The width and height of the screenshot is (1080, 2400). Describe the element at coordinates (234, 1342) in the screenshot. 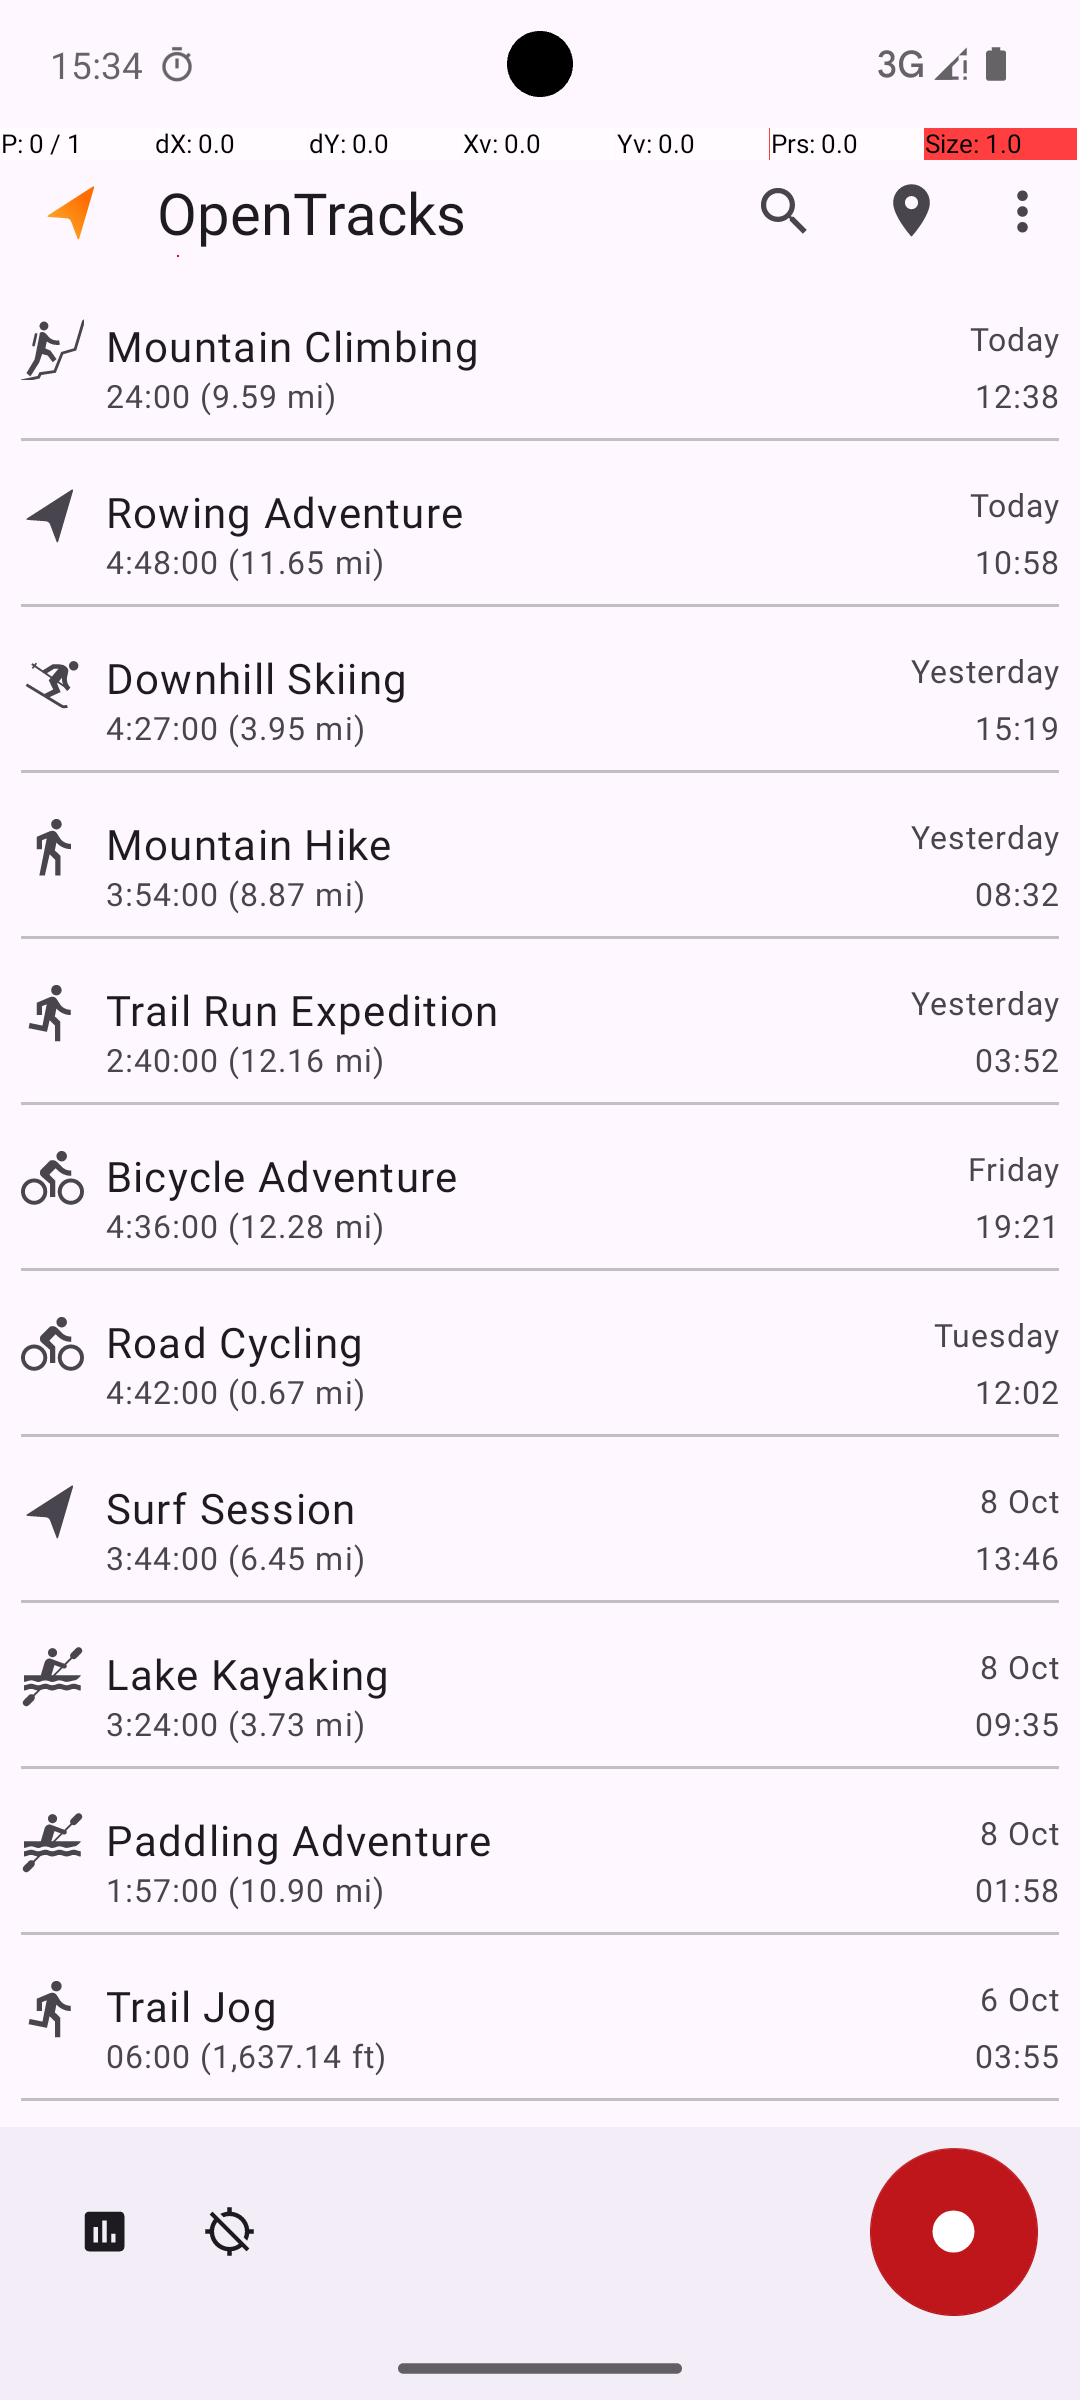

I see `Road Cycling` at that location.